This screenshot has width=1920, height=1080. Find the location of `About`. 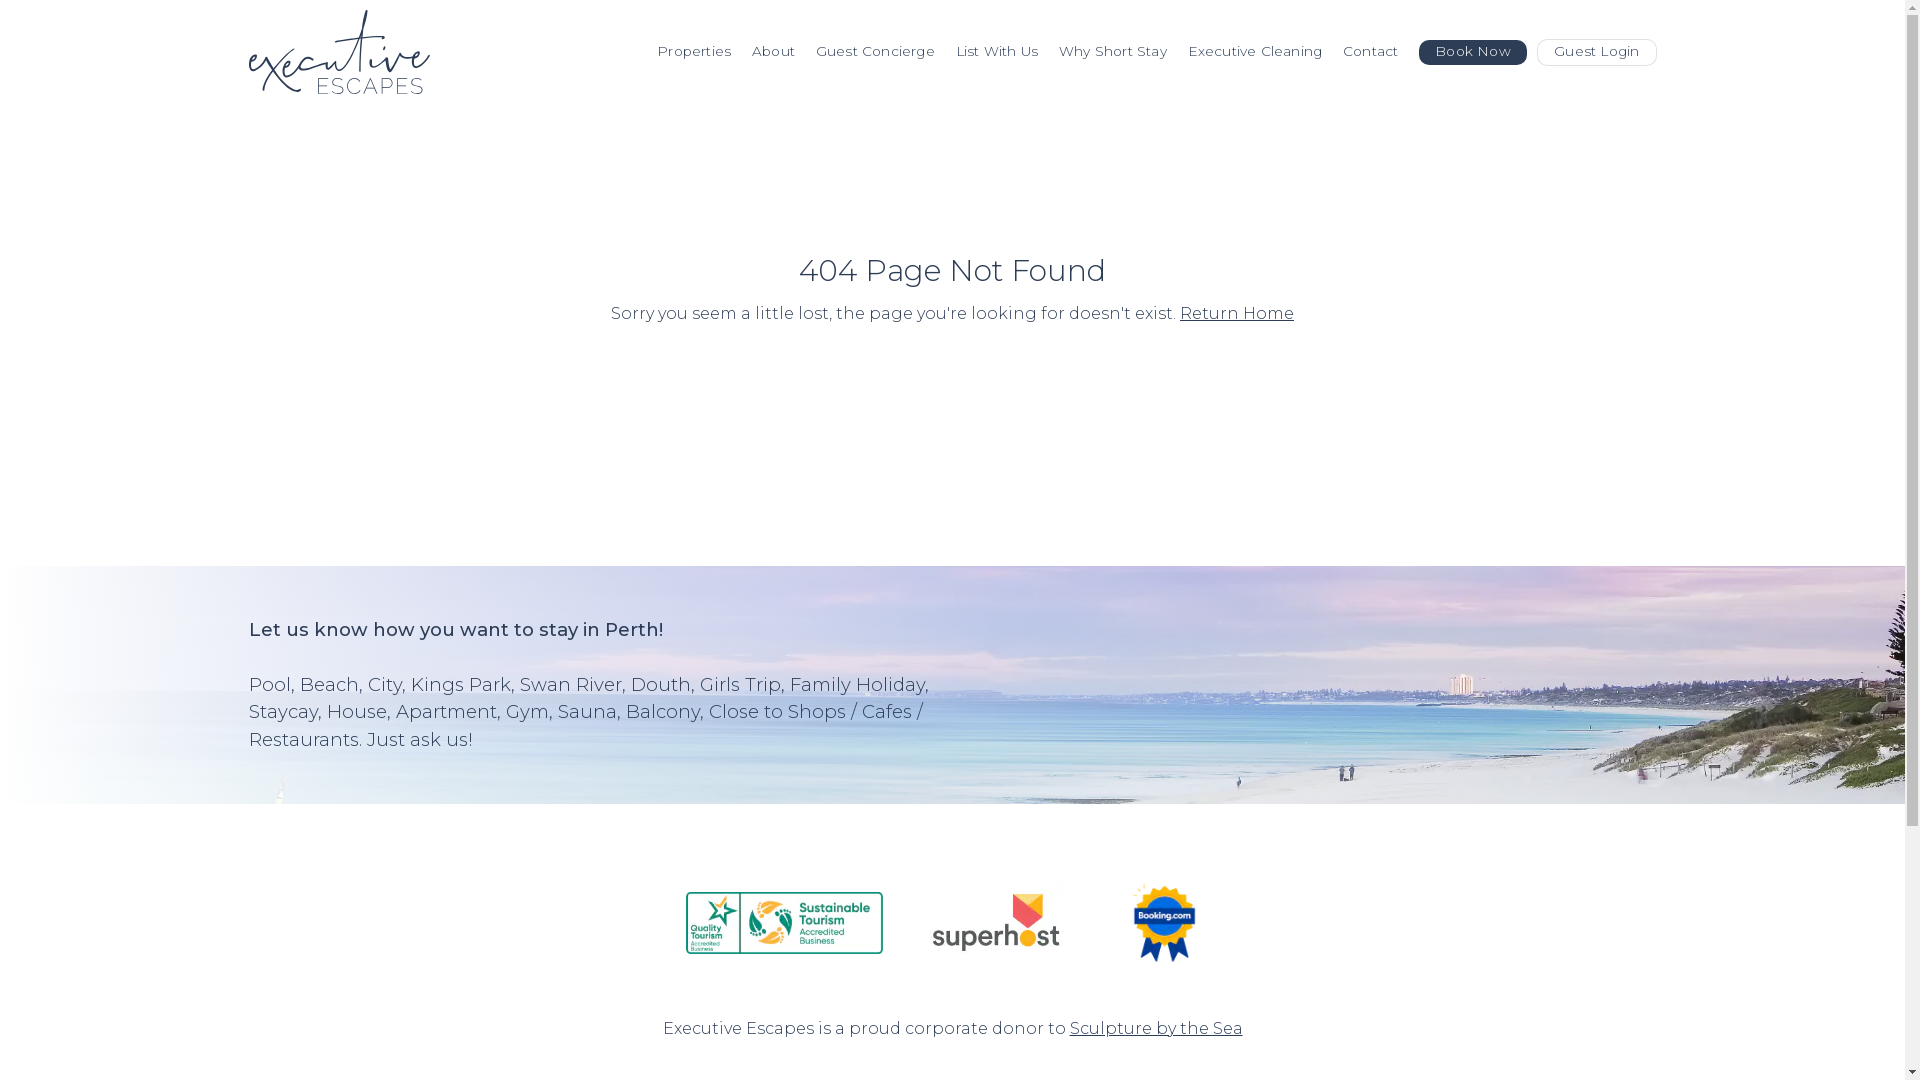

About is located at coordinates (774, 52).